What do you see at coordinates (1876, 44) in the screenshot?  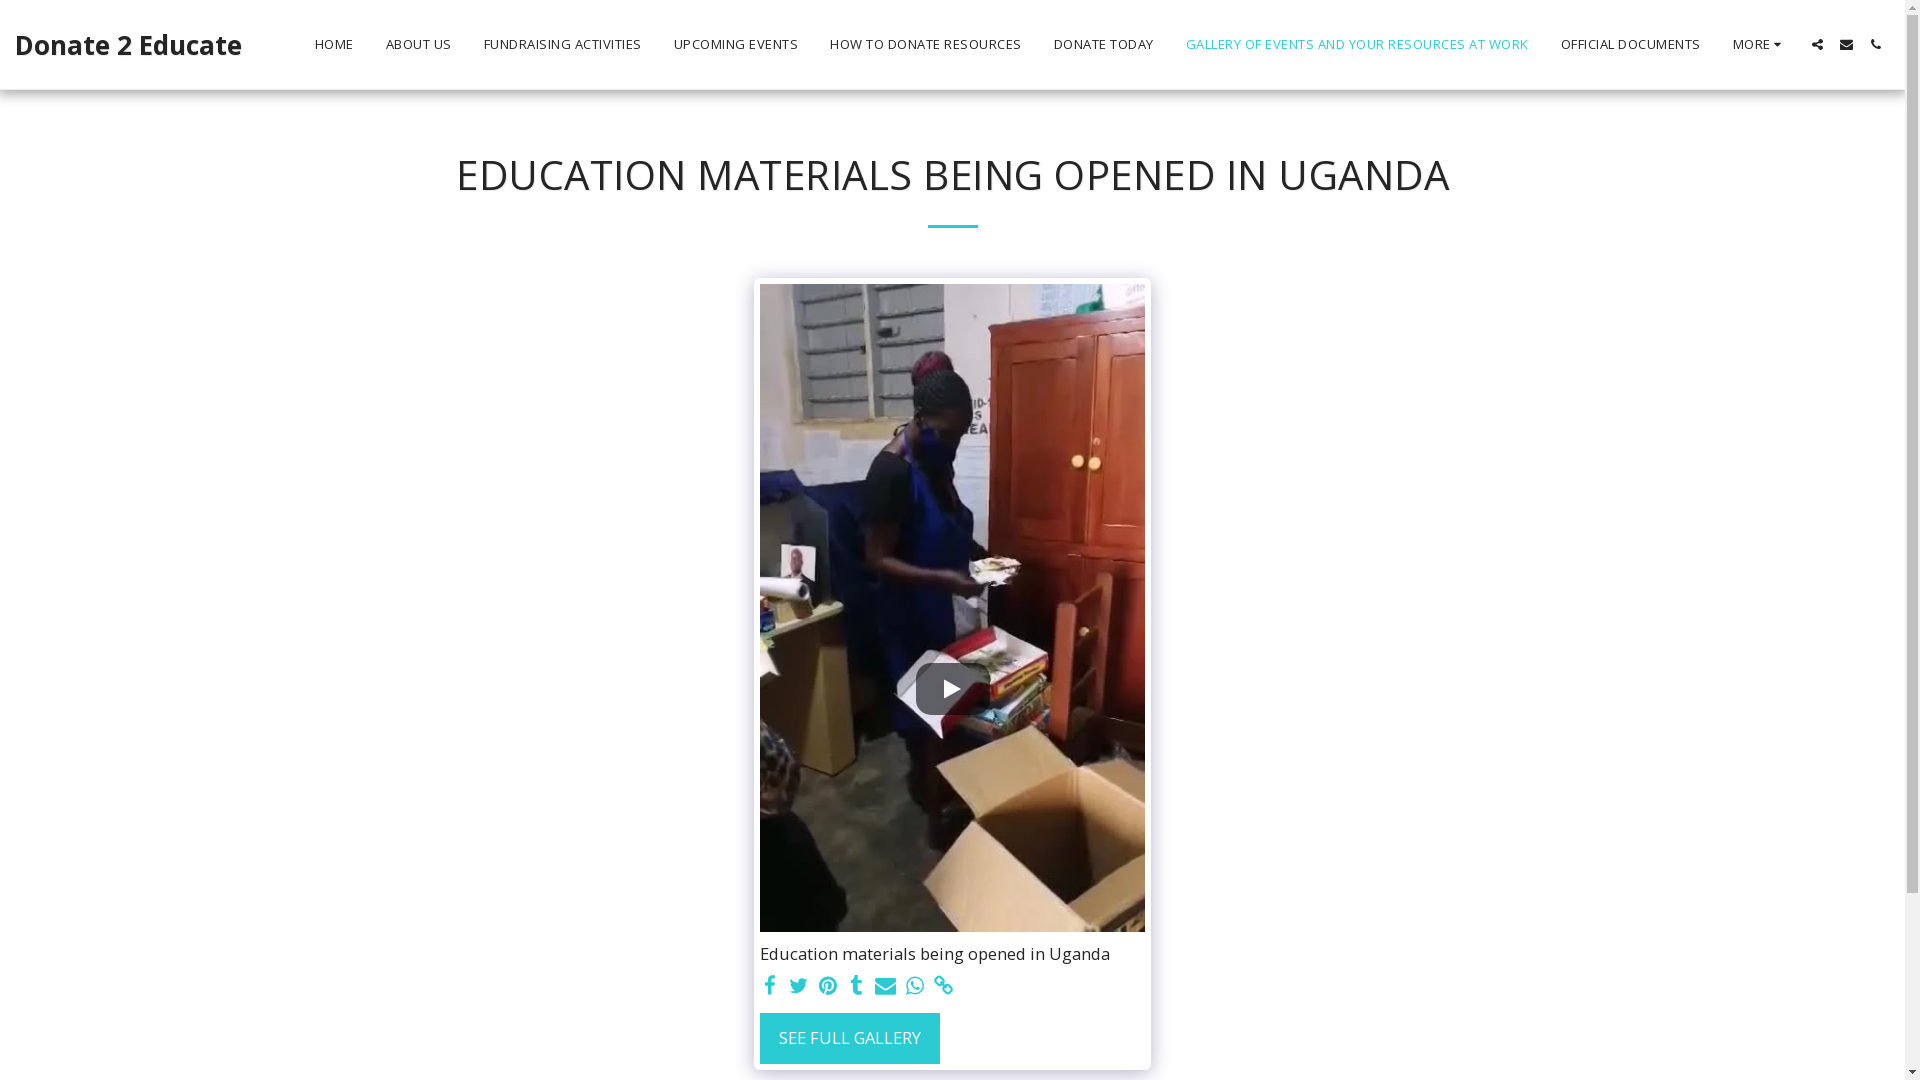 I see ` ` at bounding box center [1876, 44].